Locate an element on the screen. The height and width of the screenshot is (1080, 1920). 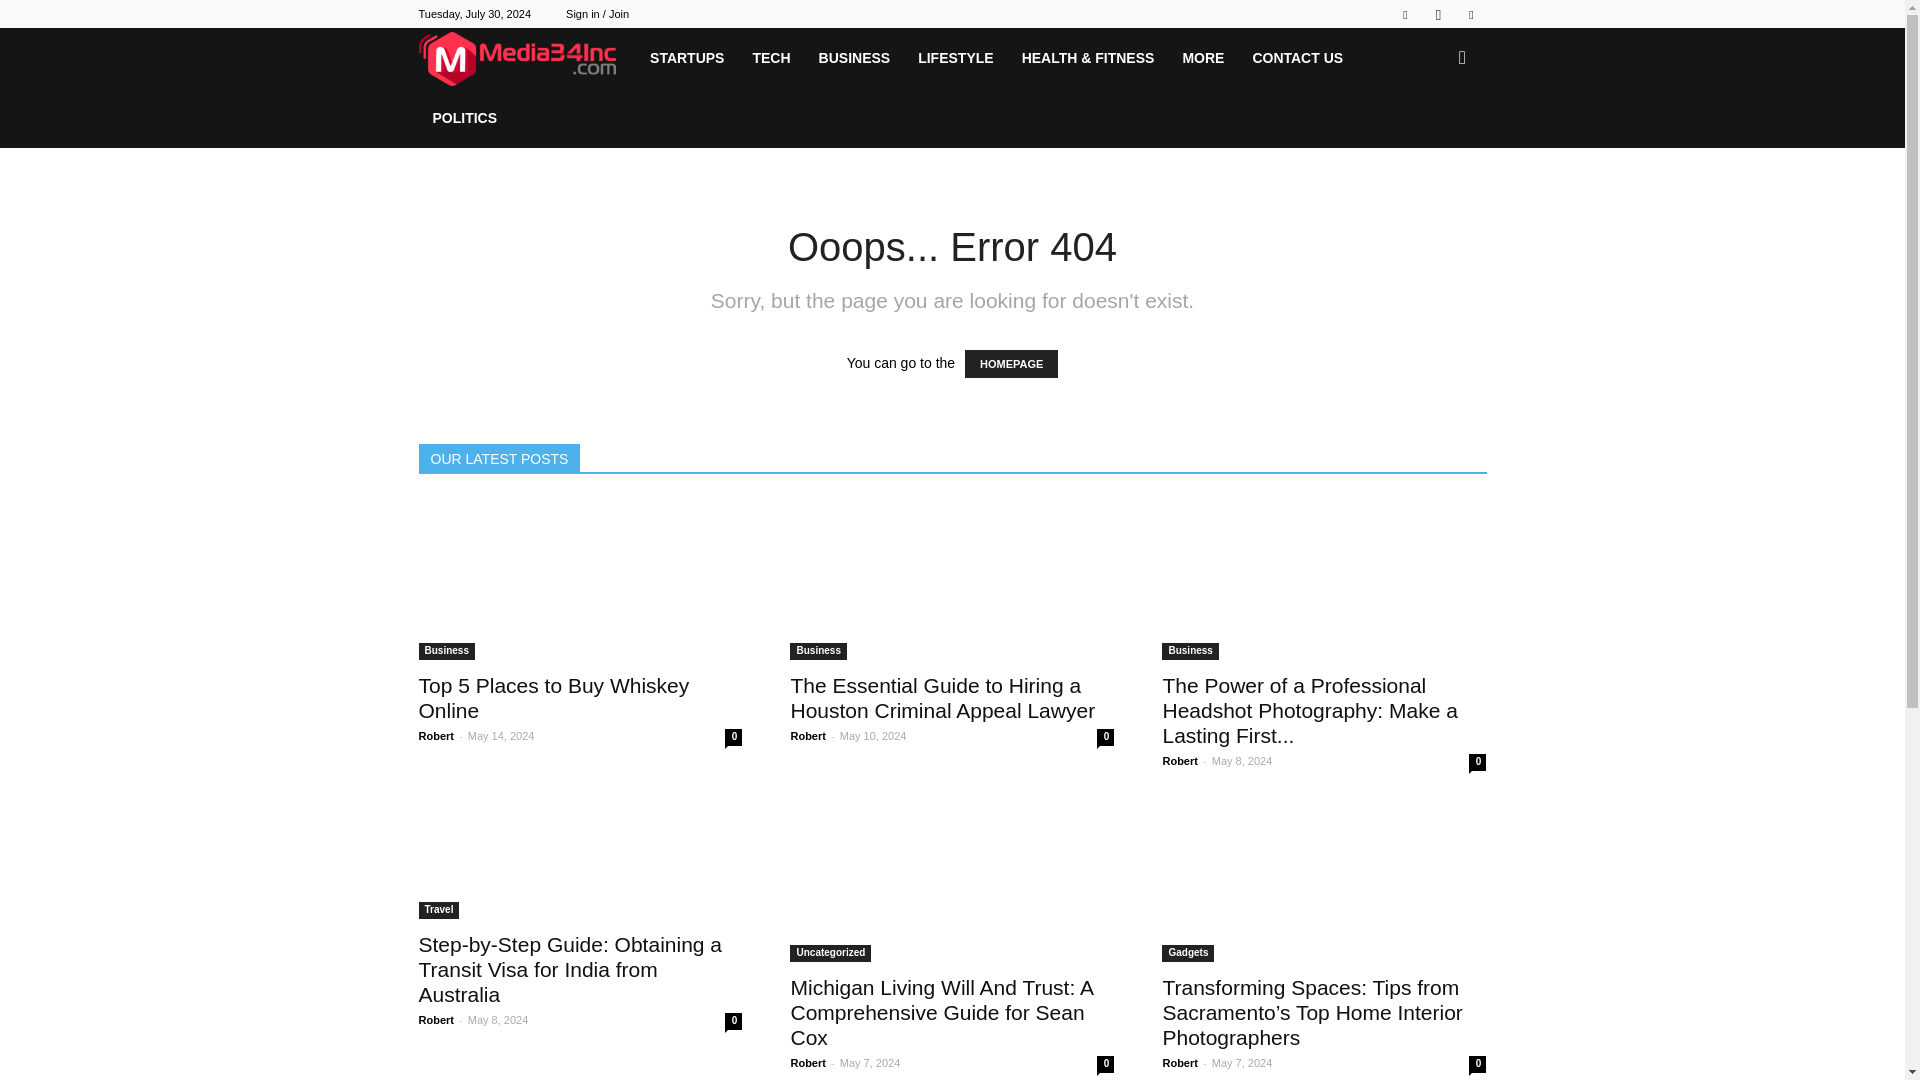
Facebook is located at coordinates (1405, 14).